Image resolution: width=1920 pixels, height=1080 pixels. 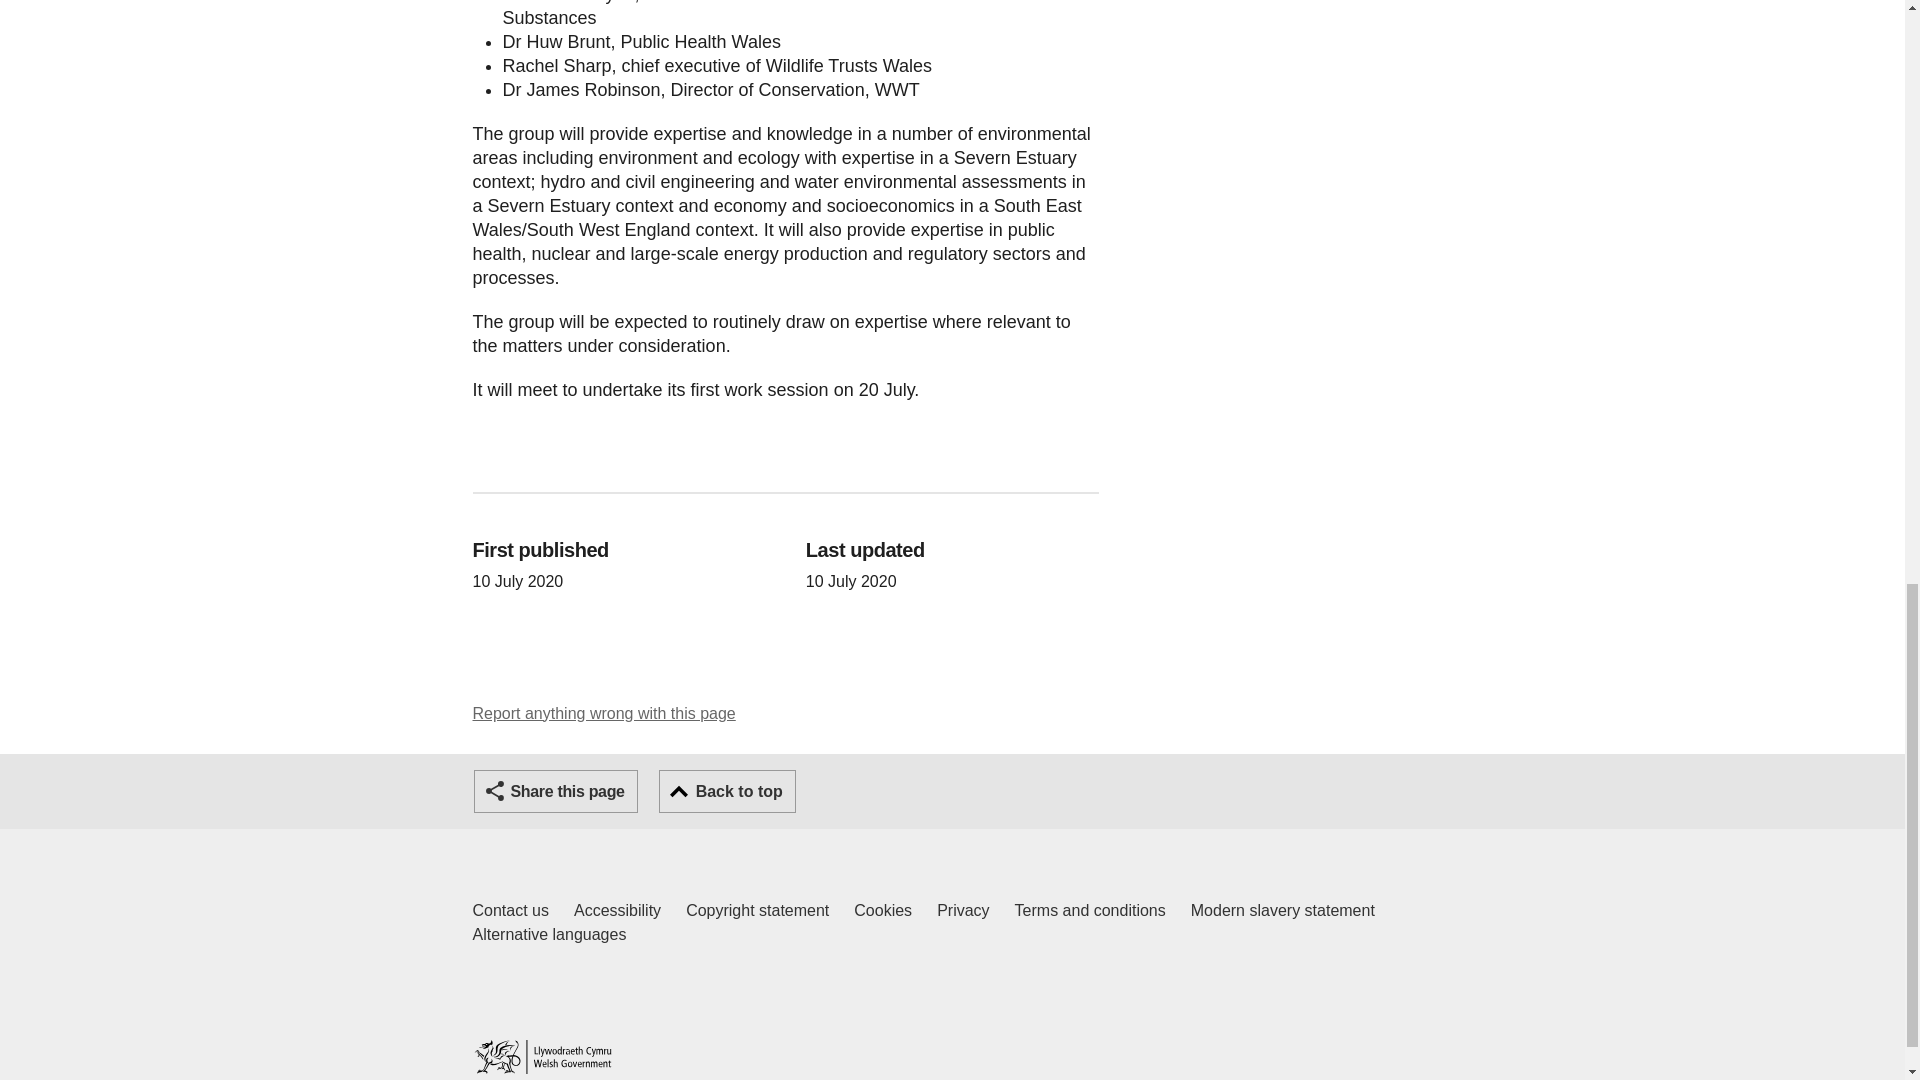 What do you see at coordinates (727, 792) in the screenshot?
I see `Privacy` at bounding box center [727, 792].